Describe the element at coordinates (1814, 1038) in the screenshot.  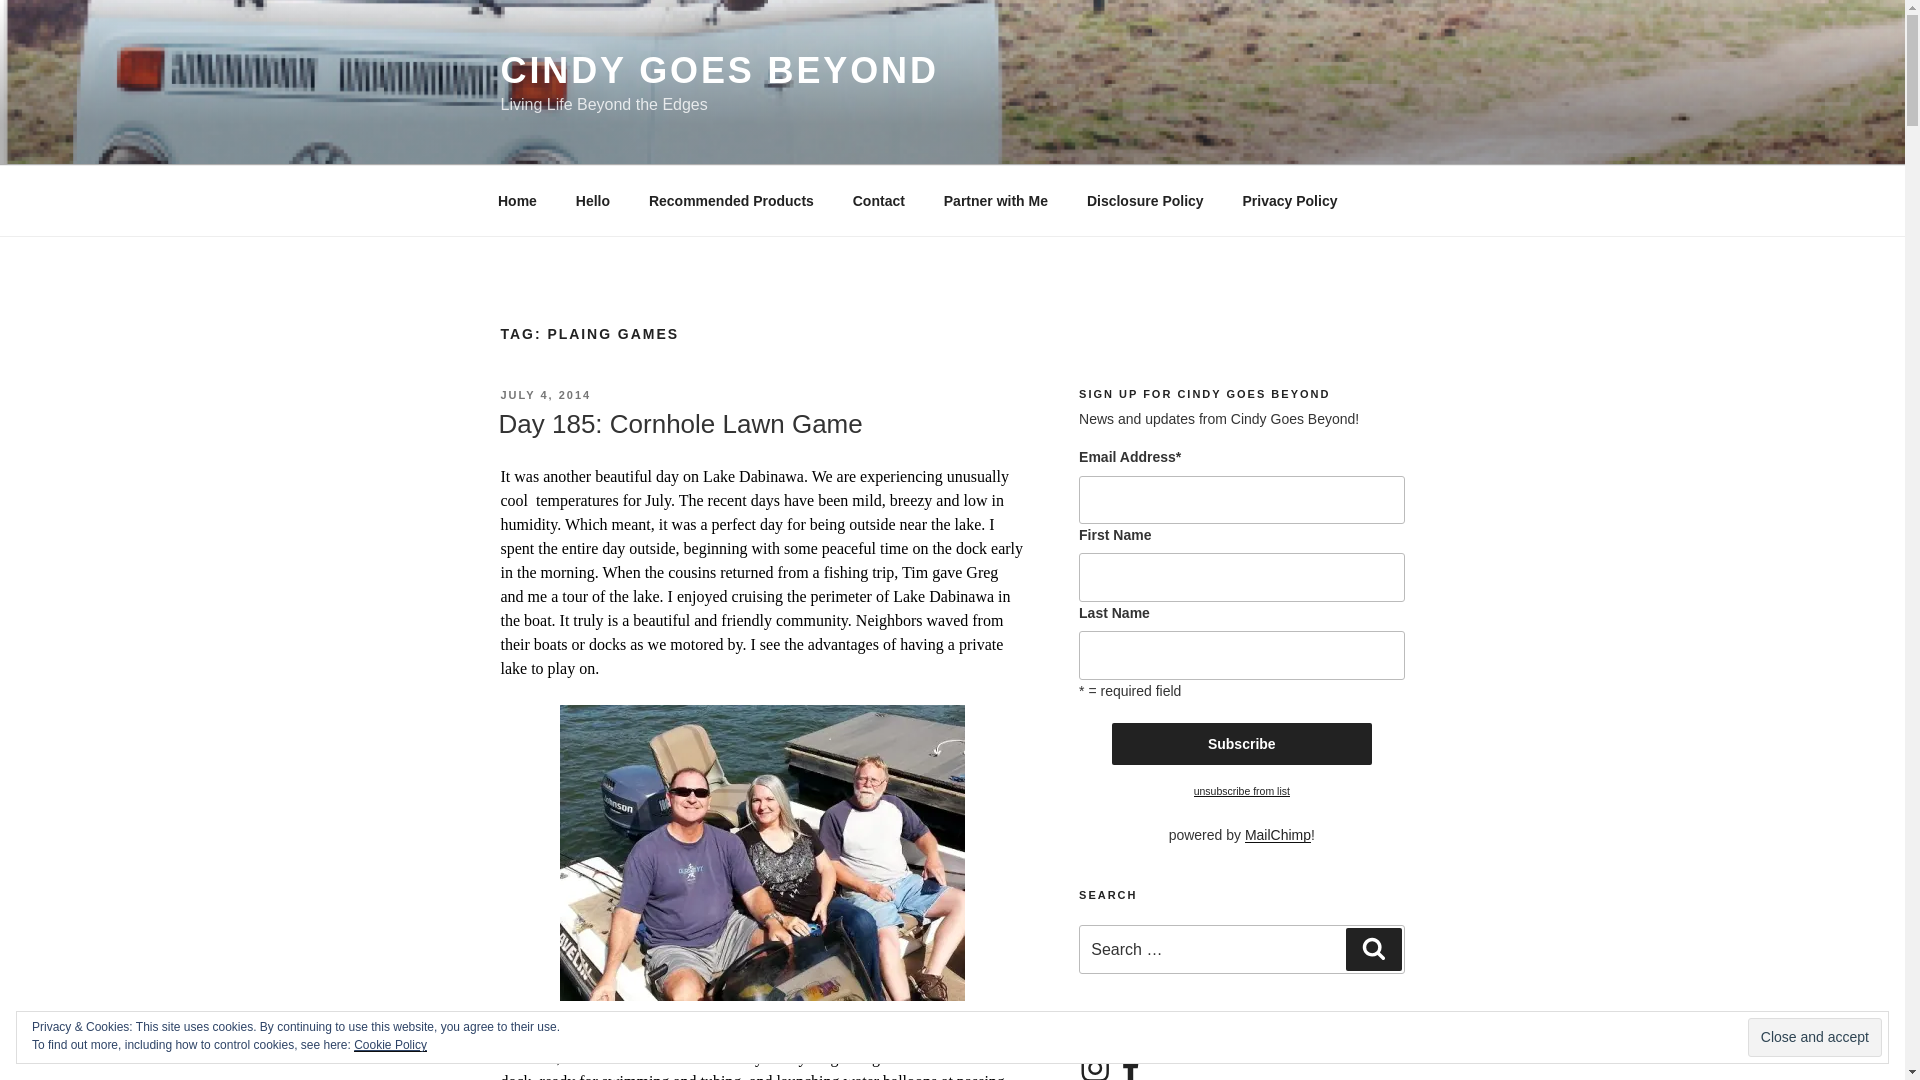
I see `Close and accept` at that location.